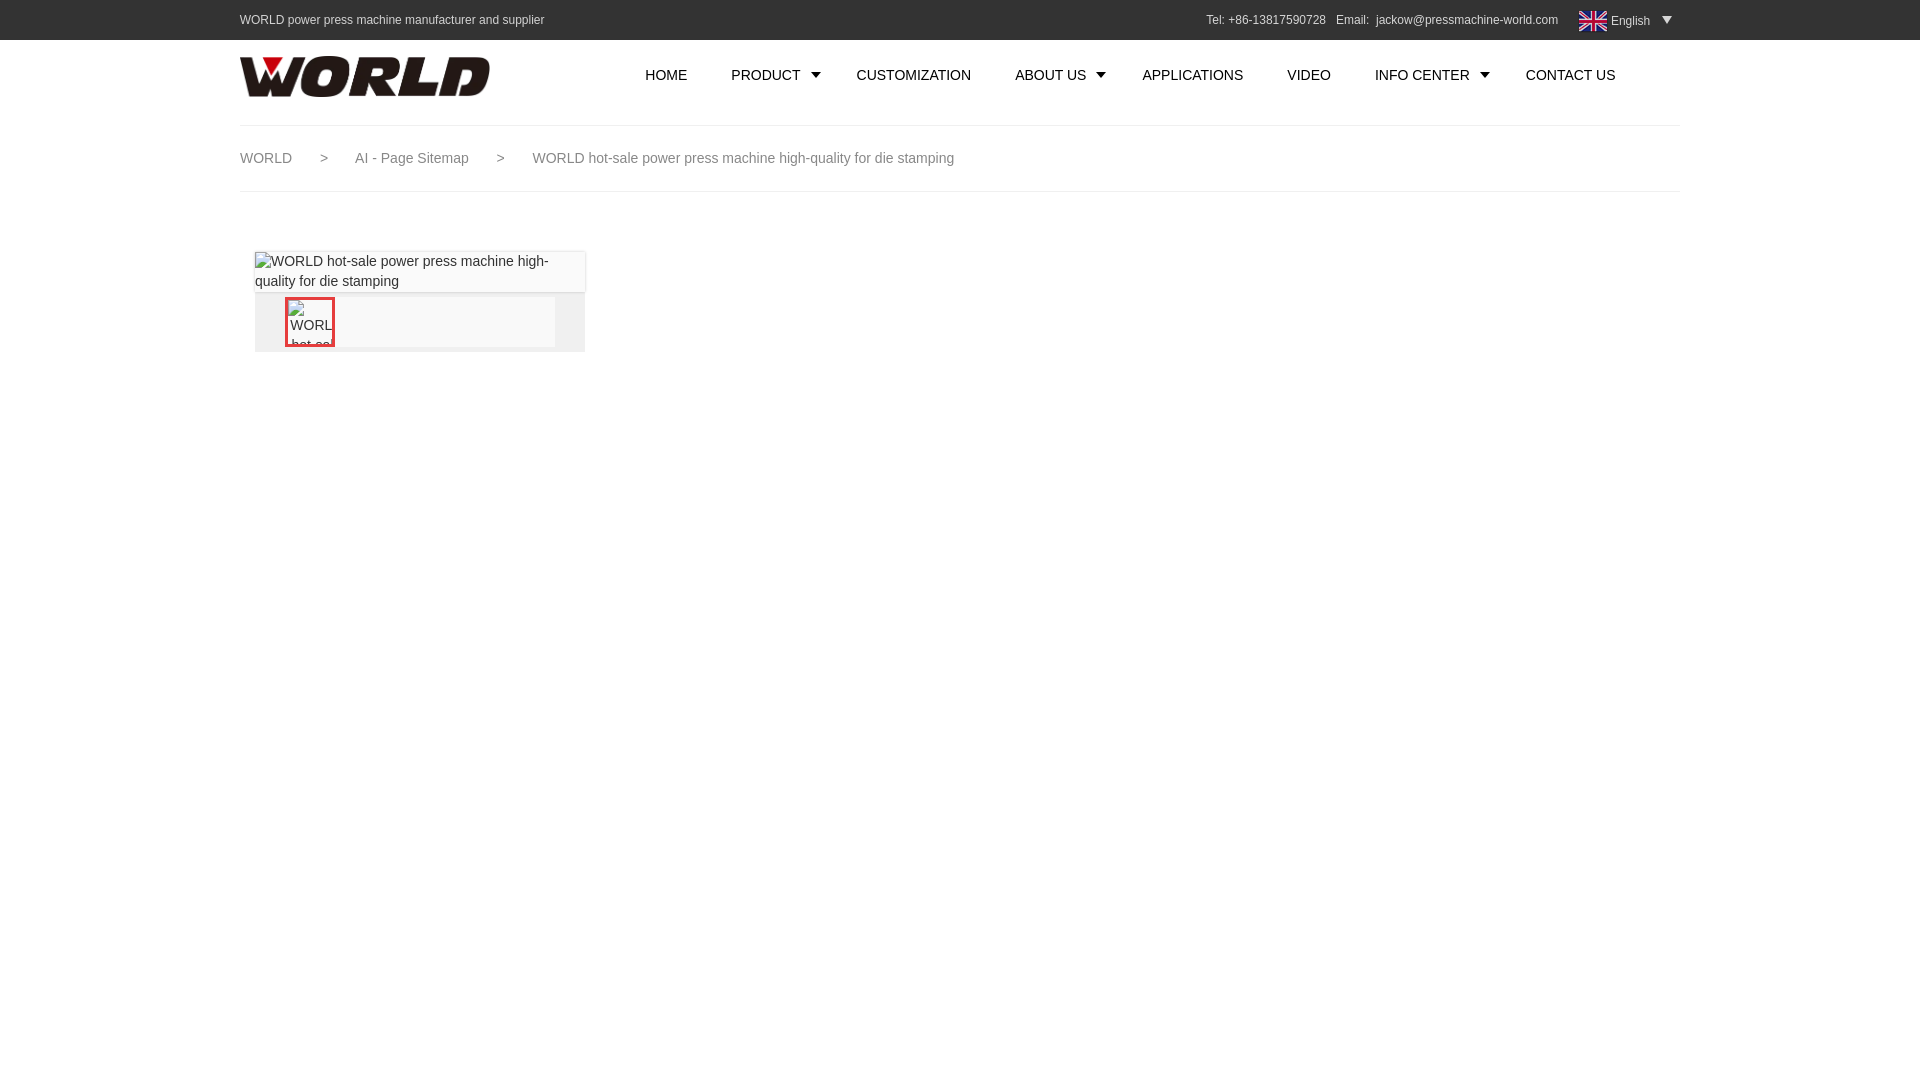 This screenshot has height=1080, width=1920. Describe the element at coordinates (914, 74) in the screenshot. I see `CUSTOMIZATION` at that location.